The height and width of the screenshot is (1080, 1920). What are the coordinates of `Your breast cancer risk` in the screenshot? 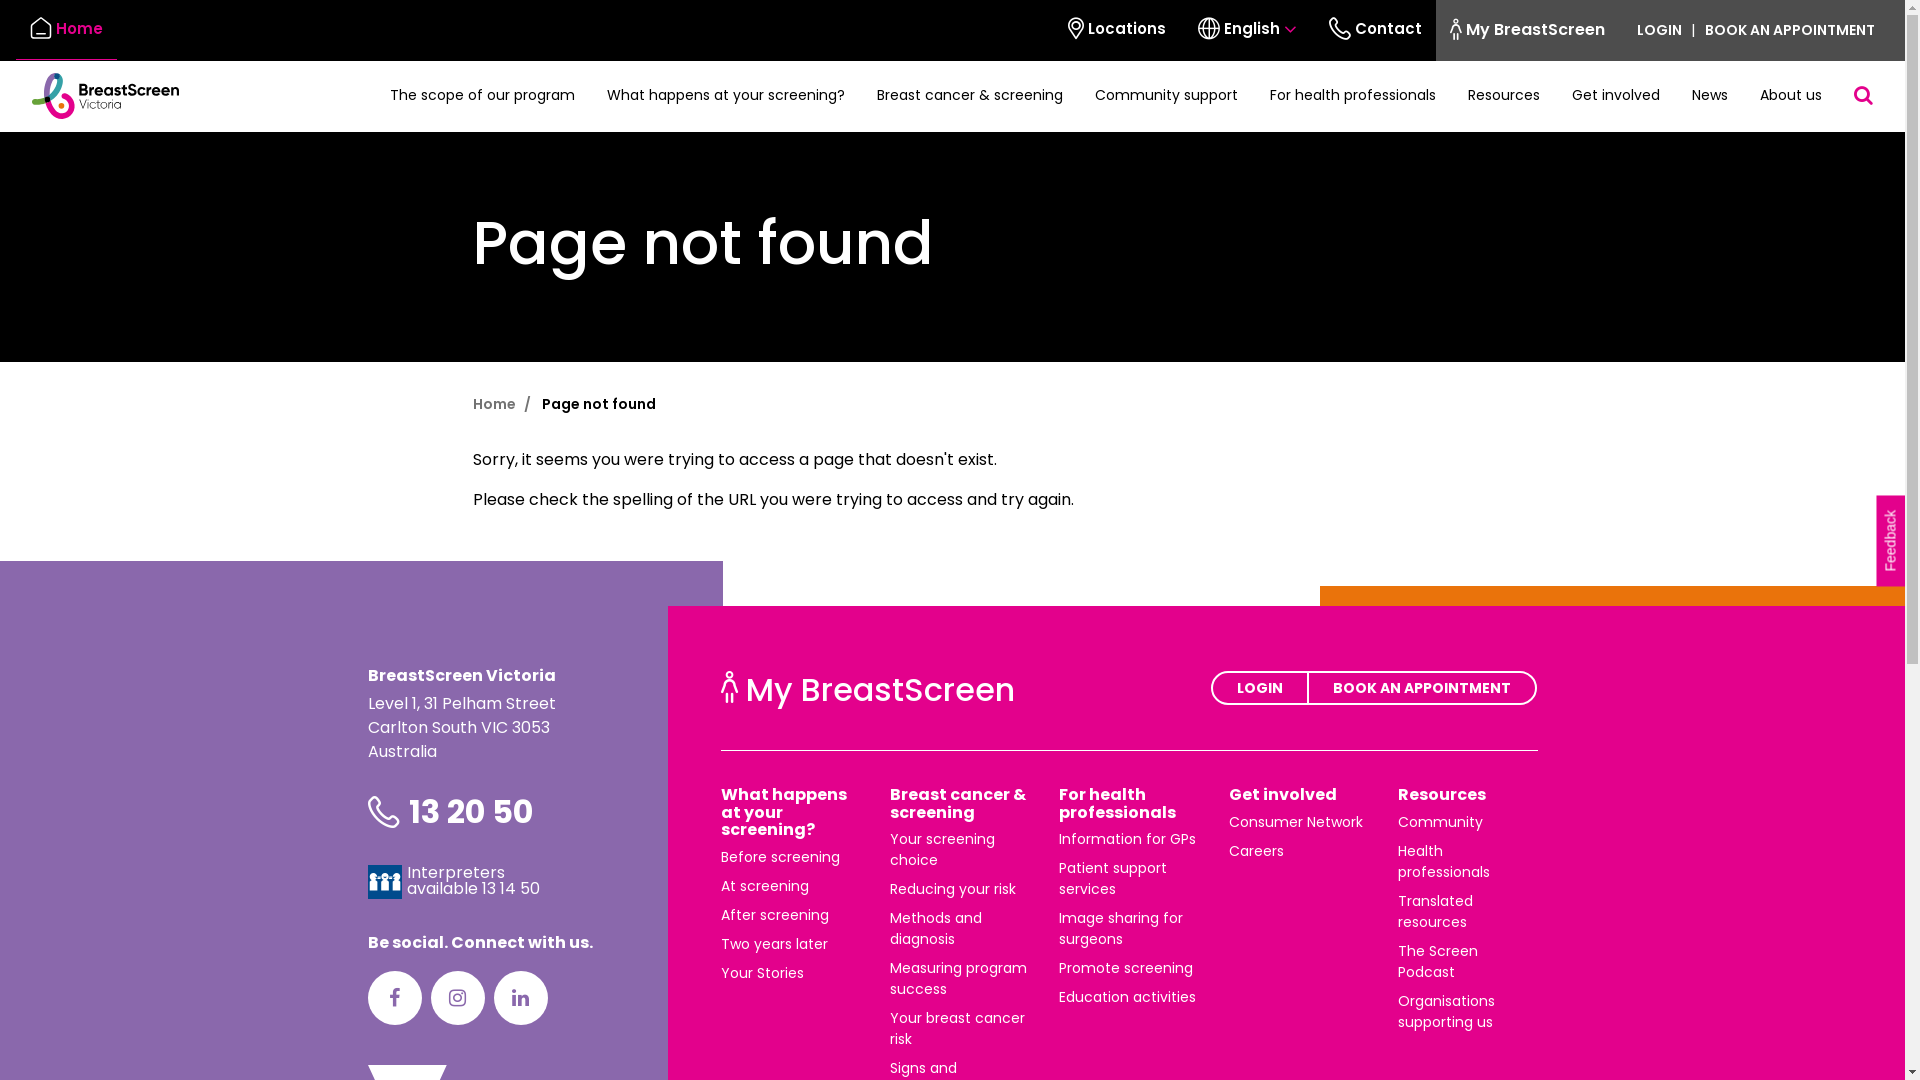 It's located at (958, 1028).